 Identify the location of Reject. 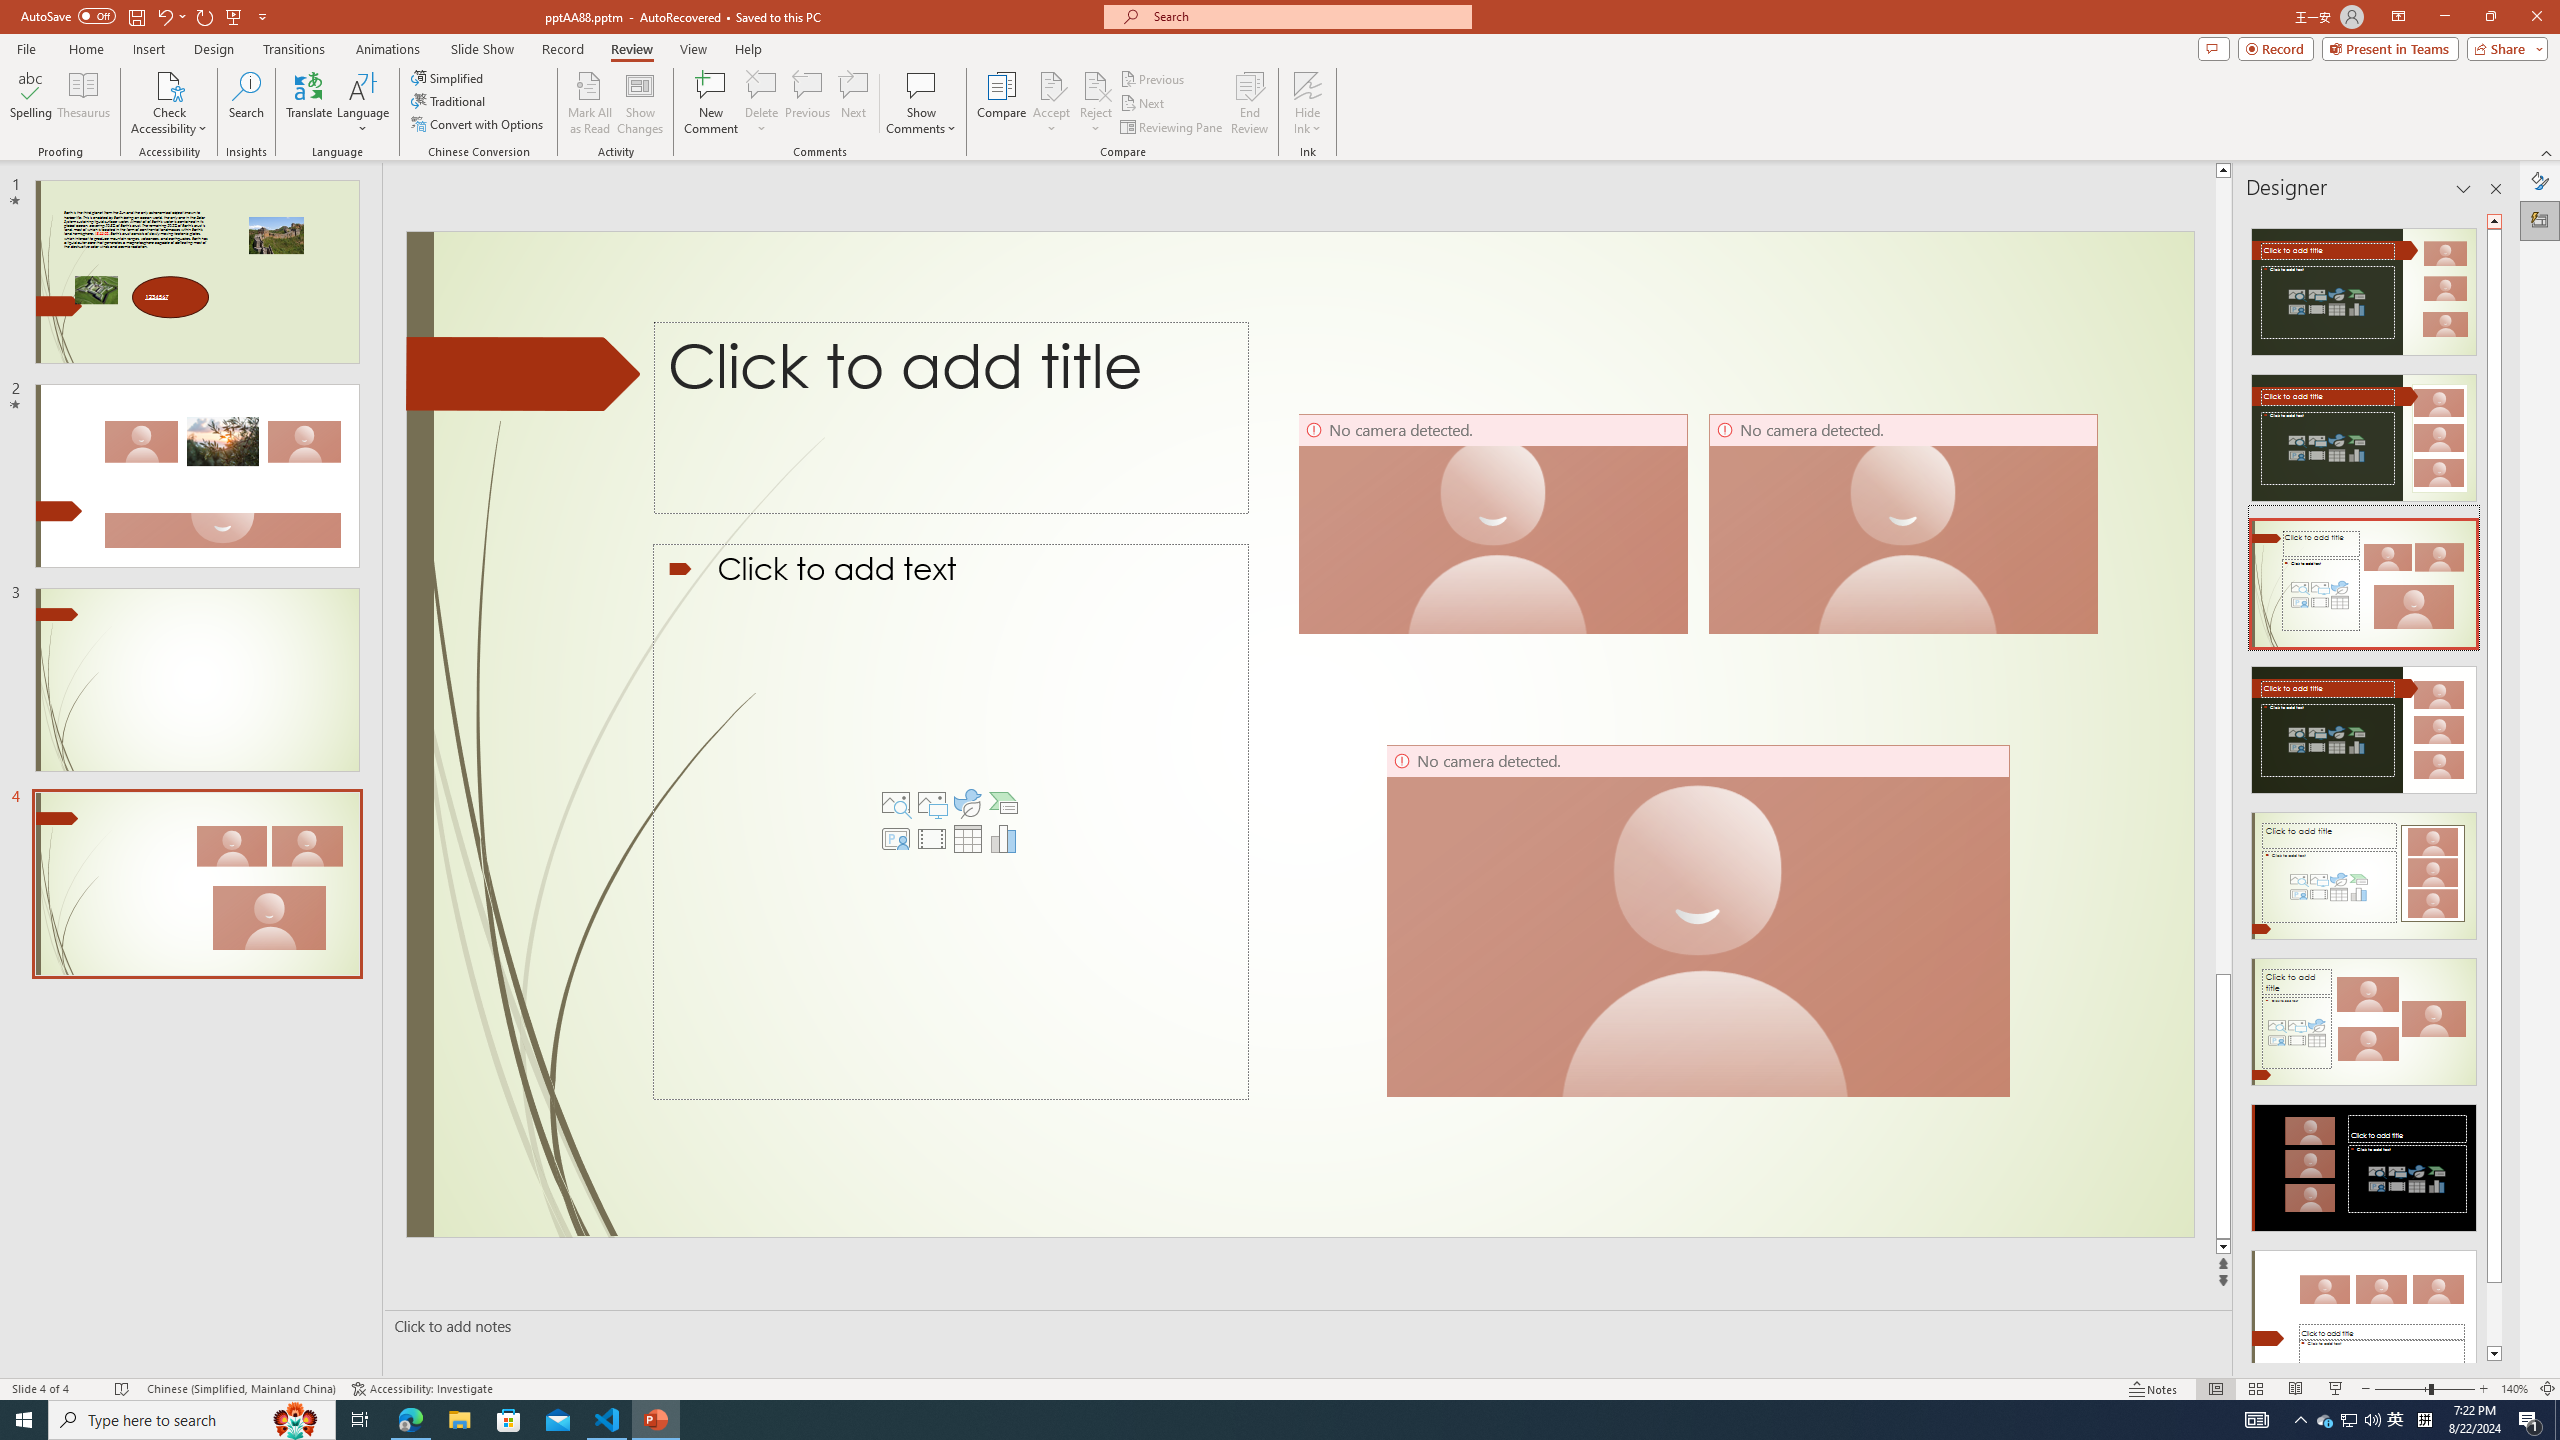
(1096, 103).